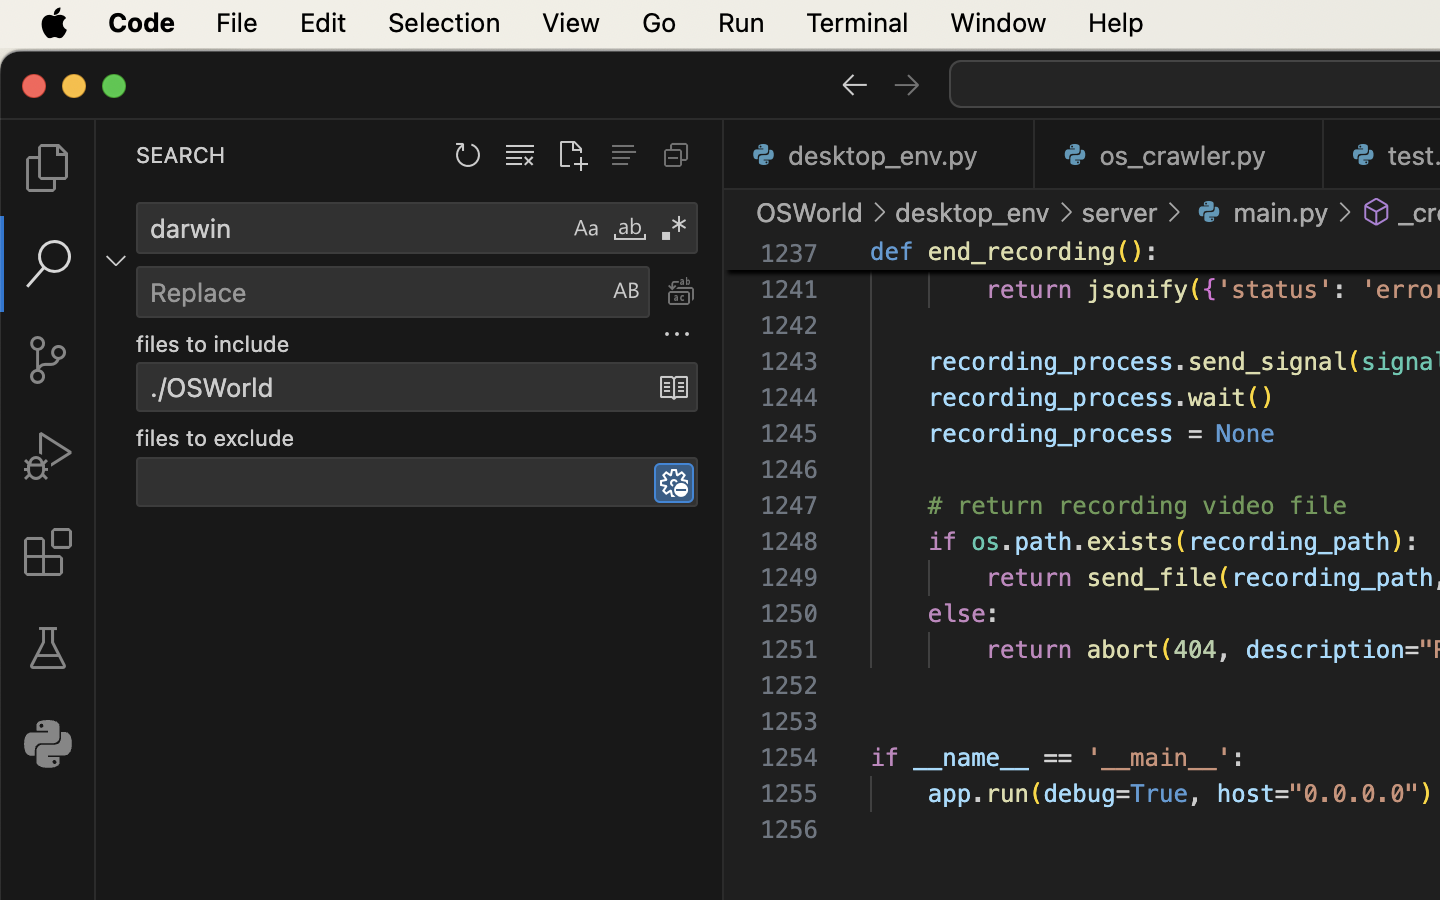  I want to click on main.py , so click(1260, 212).